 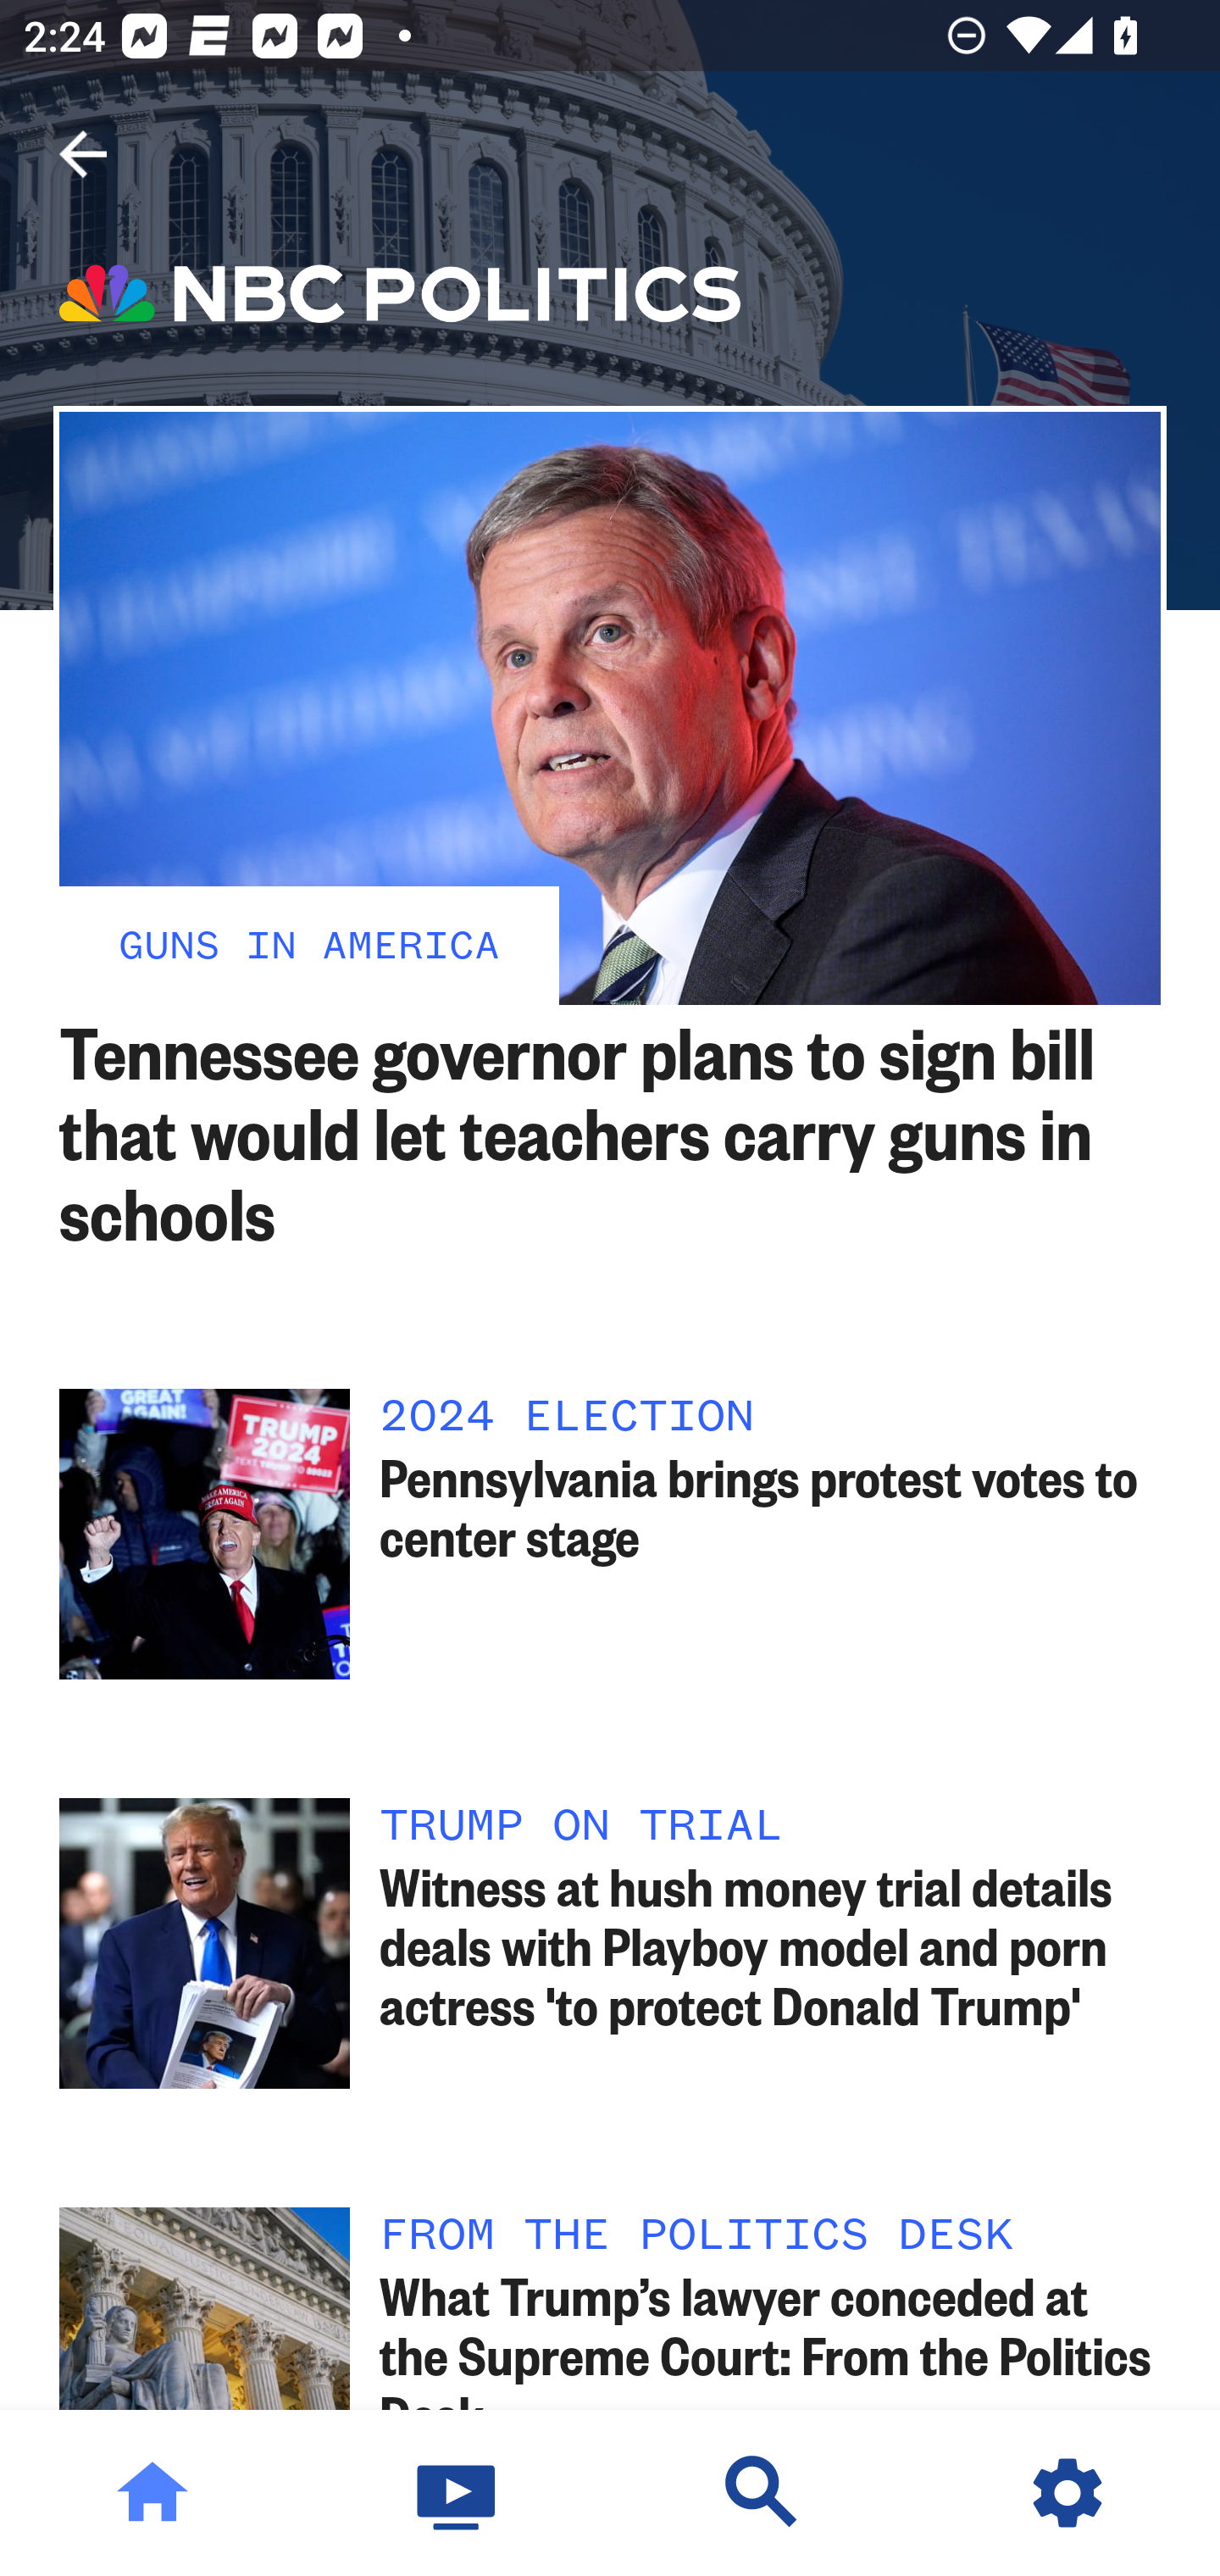 What do you see at coordinates (83, 154) in the screenshot?
I see `Navigate up` at bounding box center [83, 154].